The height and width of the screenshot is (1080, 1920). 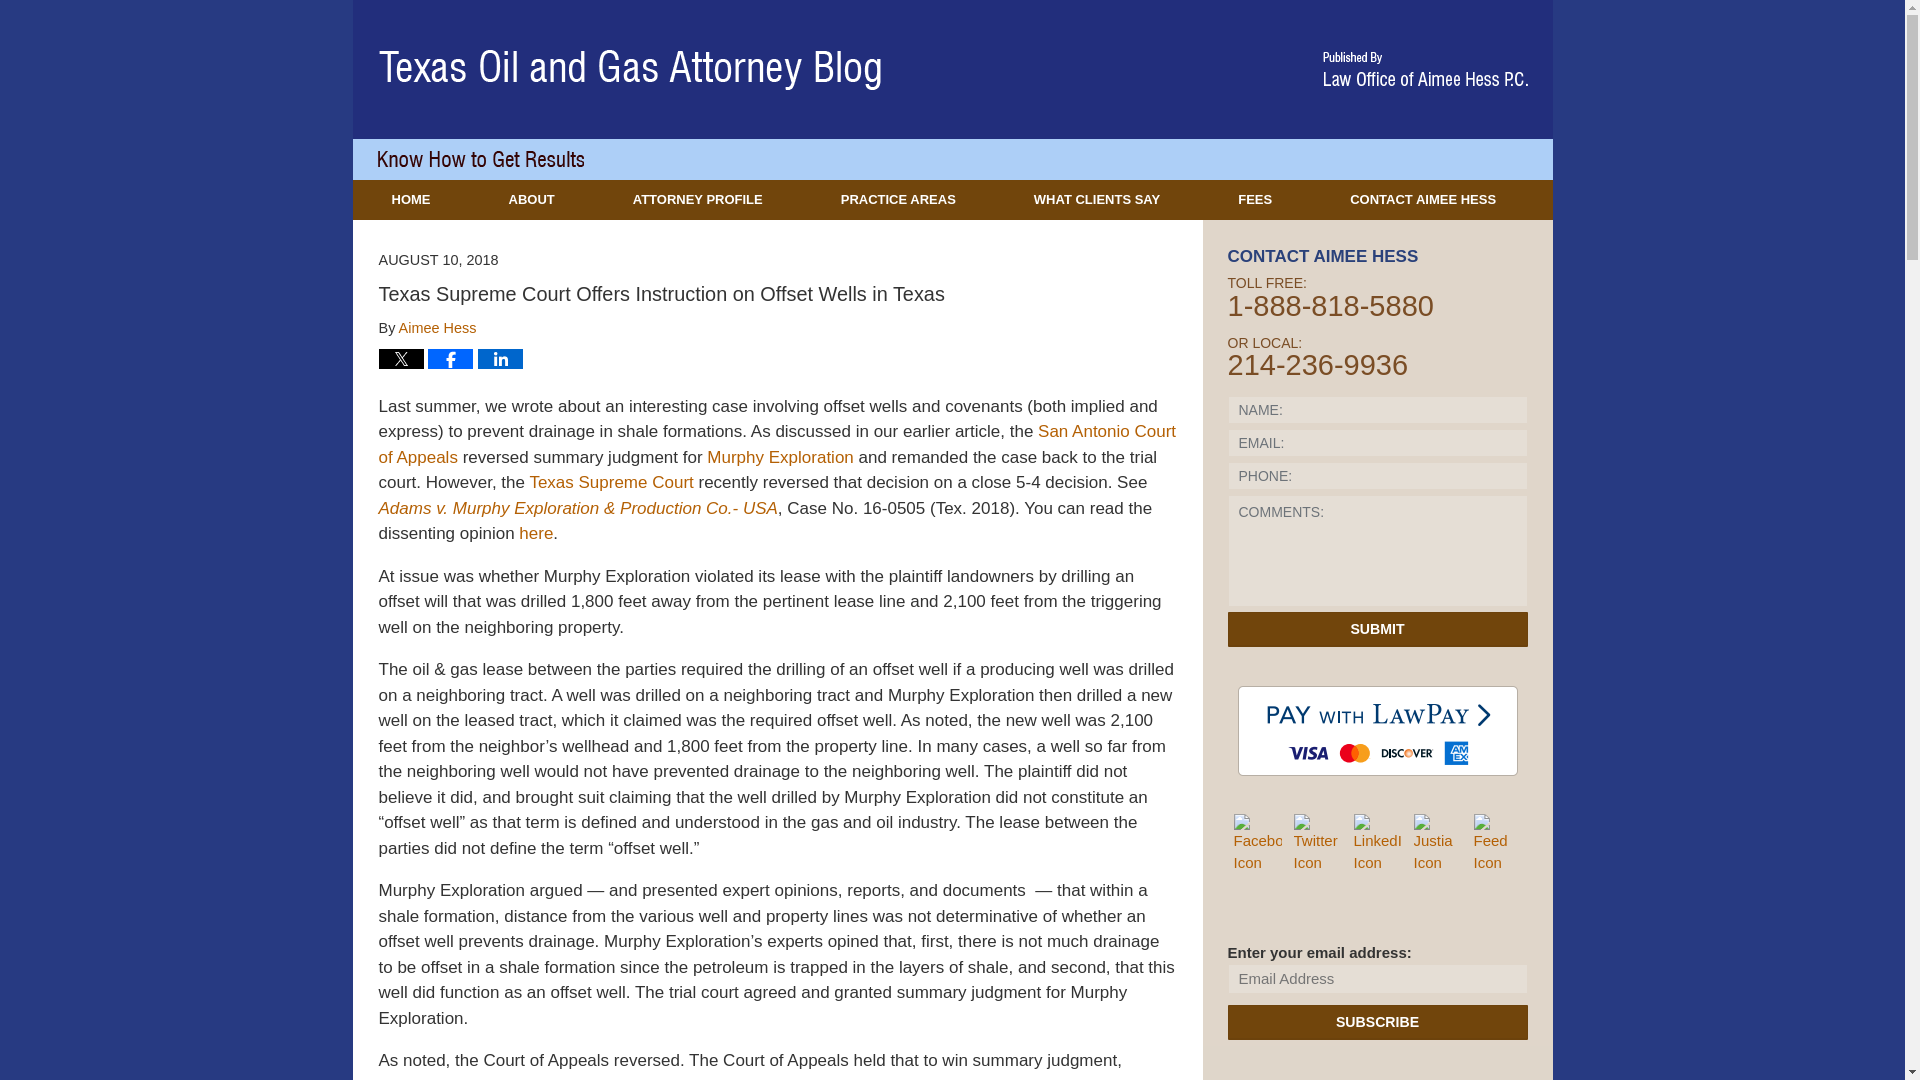 I want to click on Texas Oil and Gas Attorney Blog, so click(x=630, y=70).